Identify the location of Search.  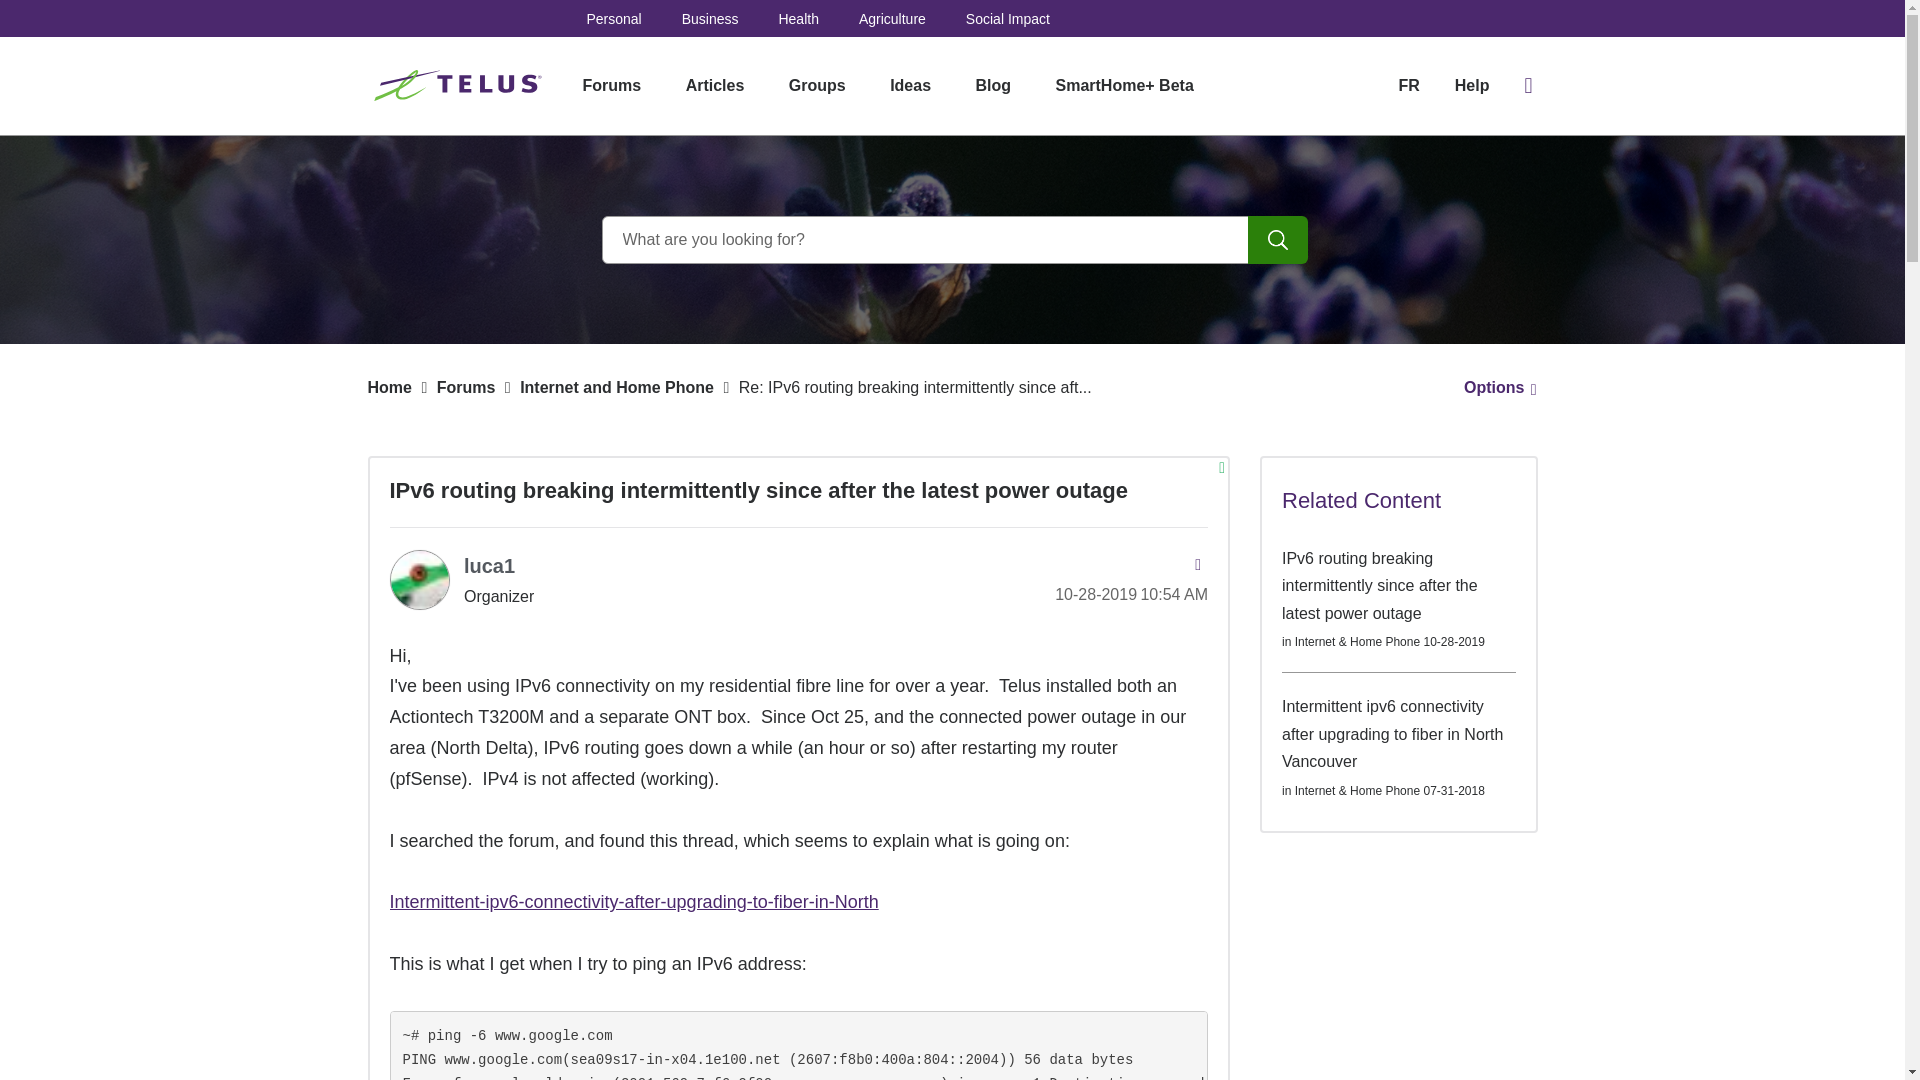
(1278, 240).